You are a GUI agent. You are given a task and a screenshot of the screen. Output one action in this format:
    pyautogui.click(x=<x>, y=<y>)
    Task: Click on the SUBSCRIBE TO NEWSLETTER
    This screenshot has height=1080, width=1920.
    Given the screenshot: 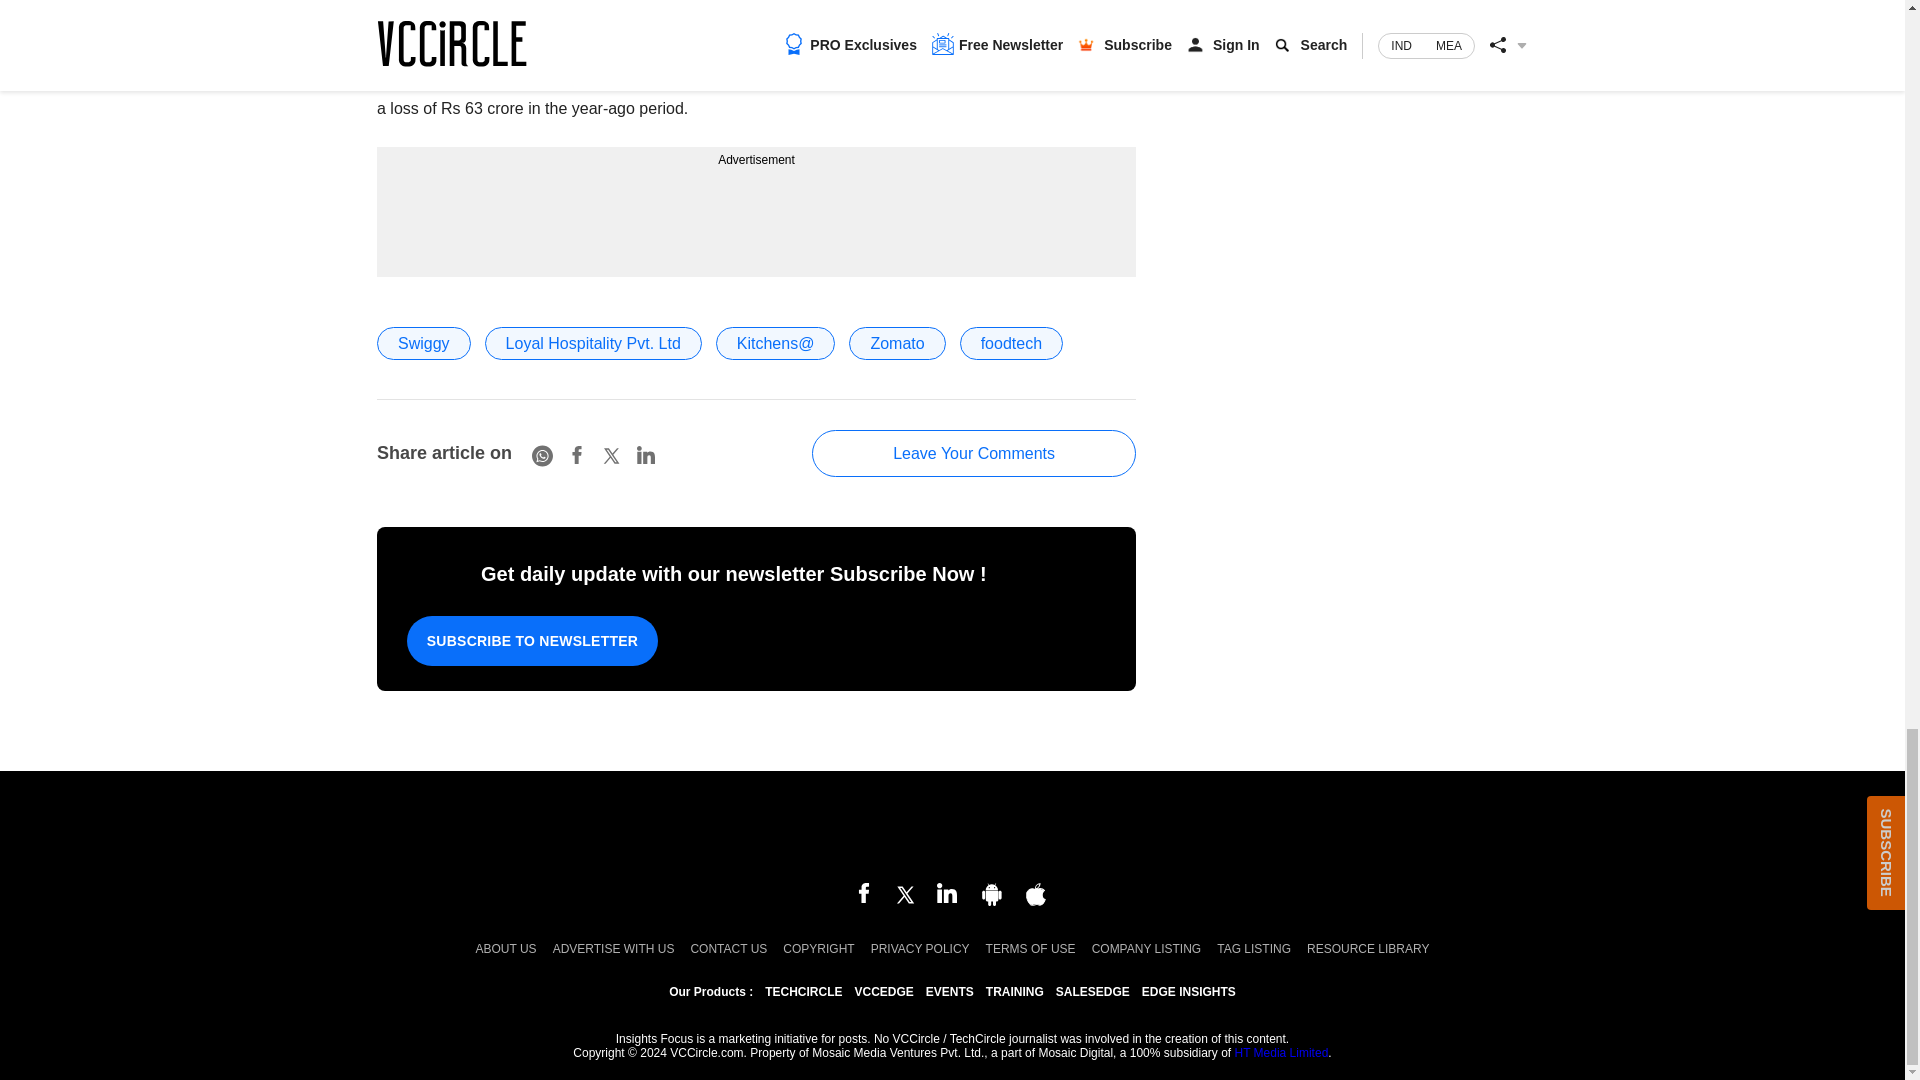 What is the action you would take?
    pyautogui.click(x=532, y=640)
    